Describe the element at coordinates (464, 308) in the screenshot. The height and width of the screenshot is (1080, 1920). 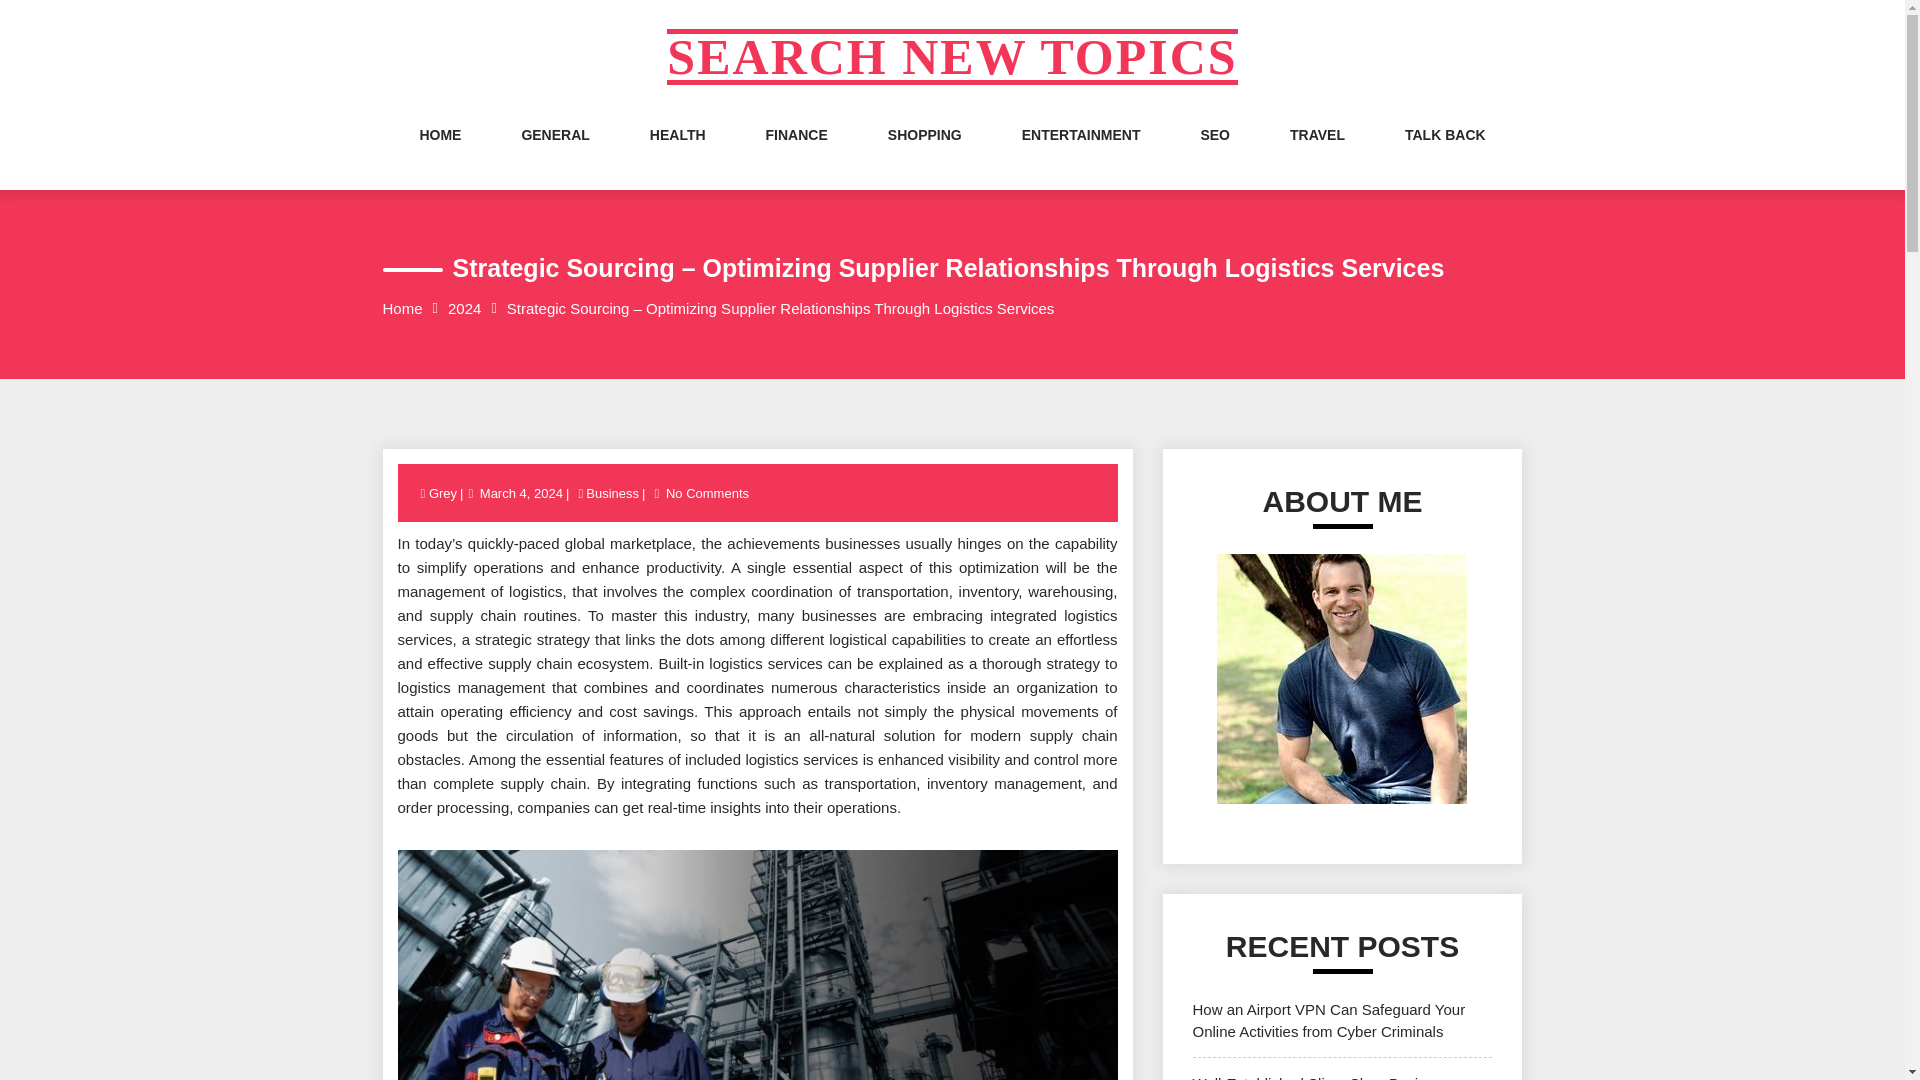
I see `2024` at that location.